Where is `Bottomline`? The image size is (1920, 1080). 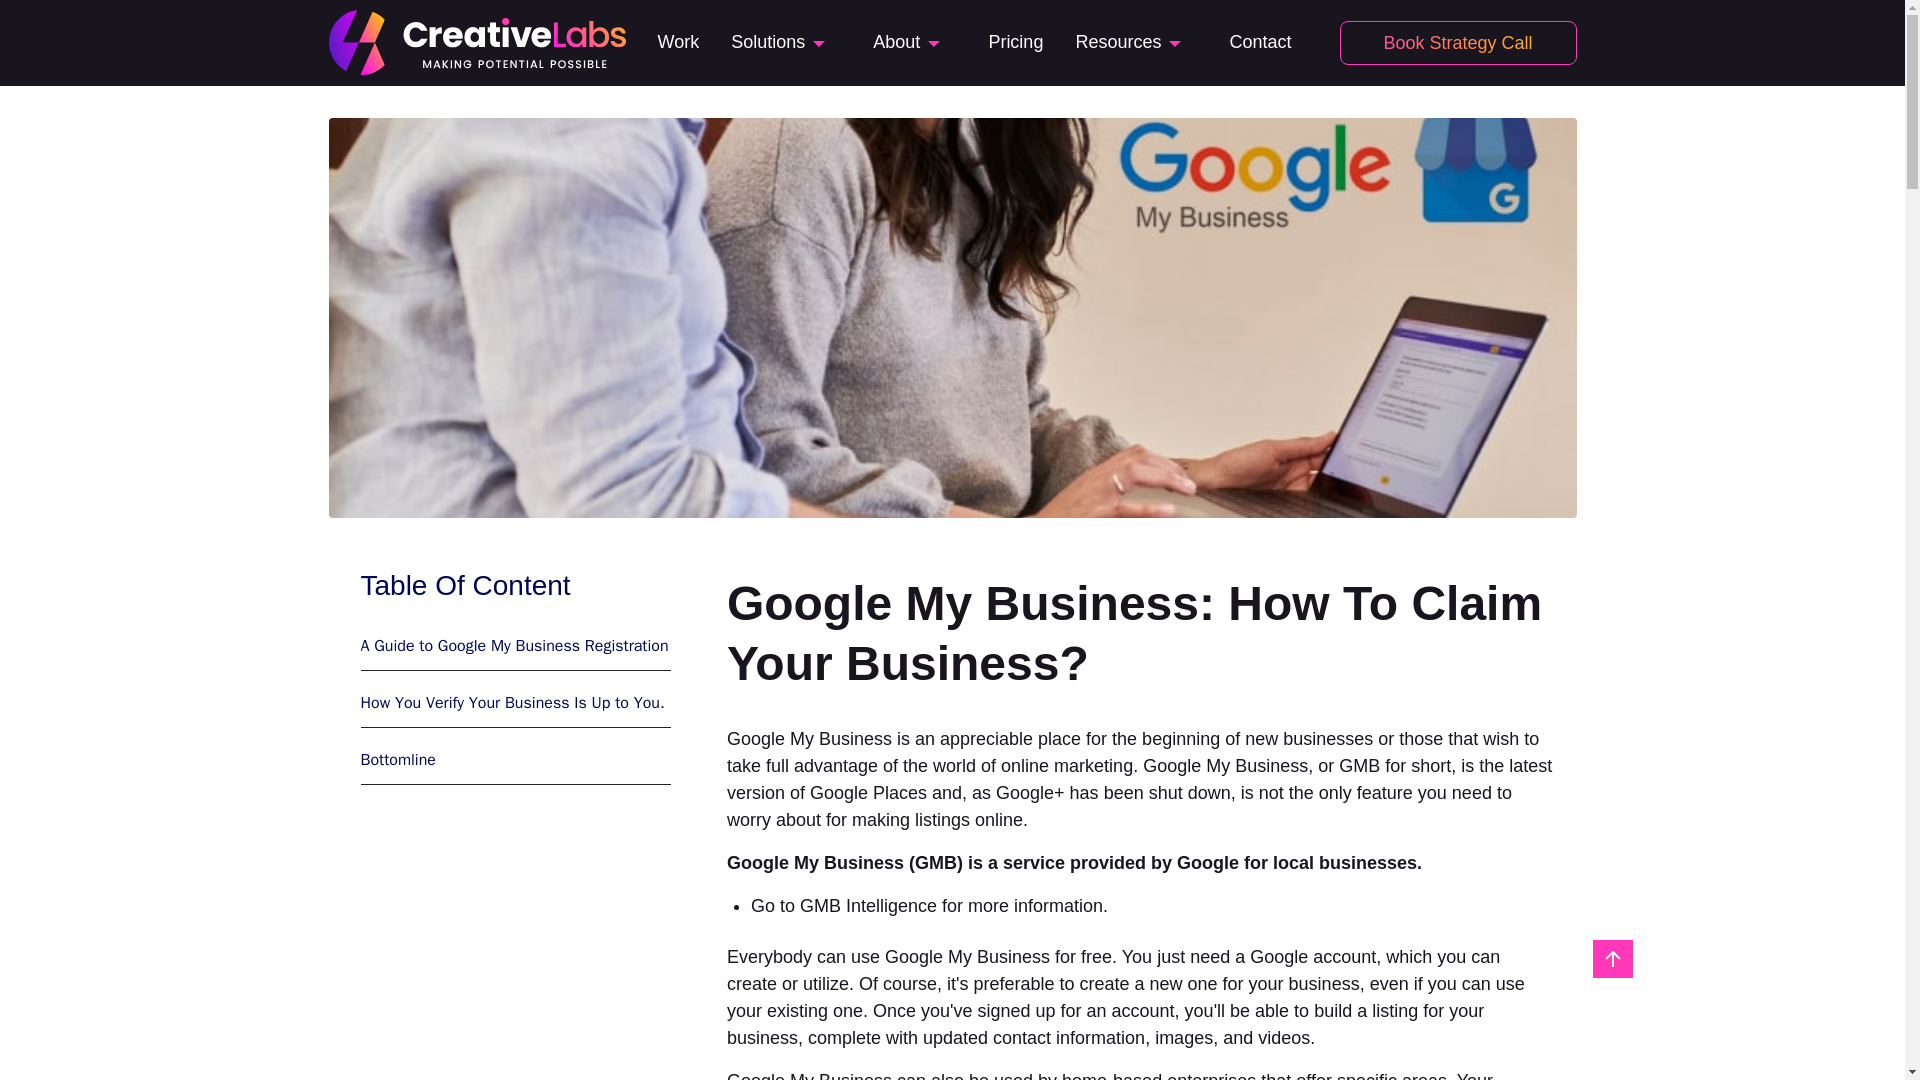 Bottomline is located at coordinates (515, 760).